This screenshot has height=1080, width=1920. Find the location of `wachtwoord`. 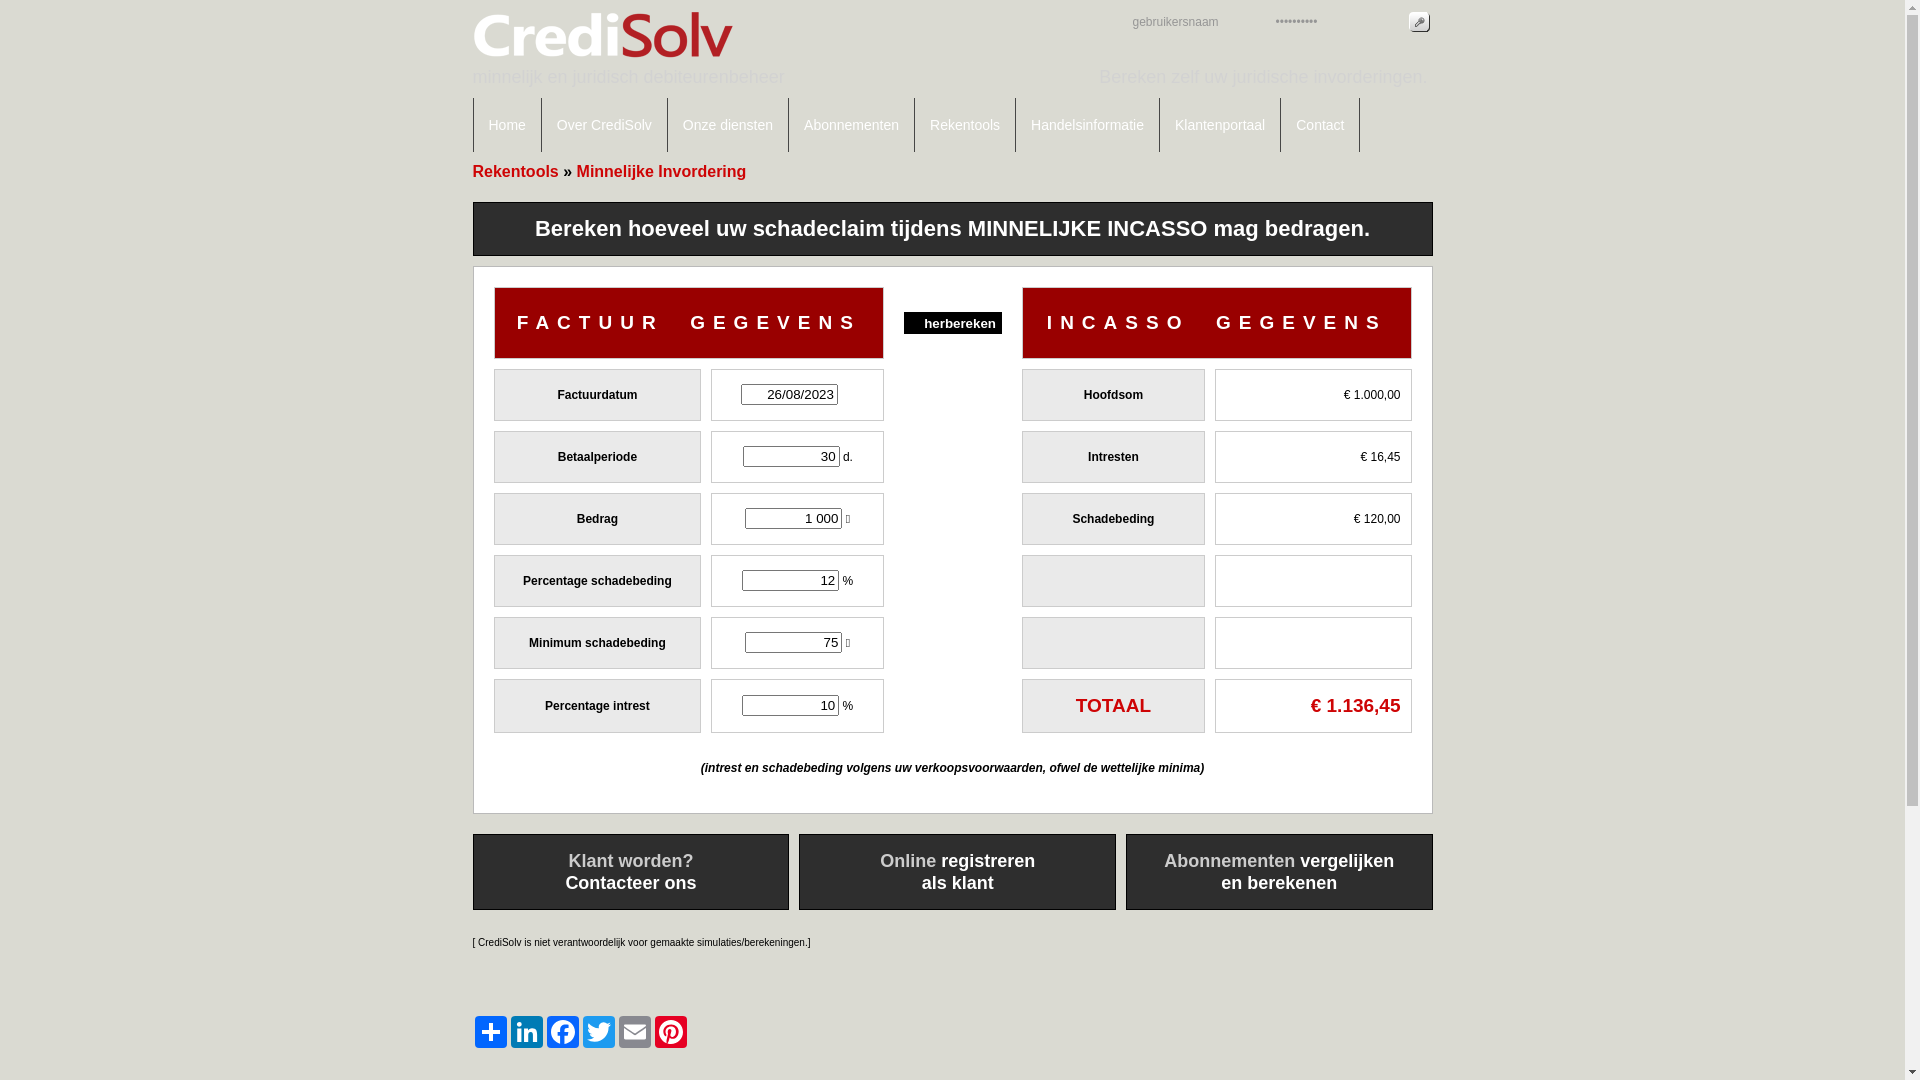

wachtwoord is located at coordinates (1334, 22).